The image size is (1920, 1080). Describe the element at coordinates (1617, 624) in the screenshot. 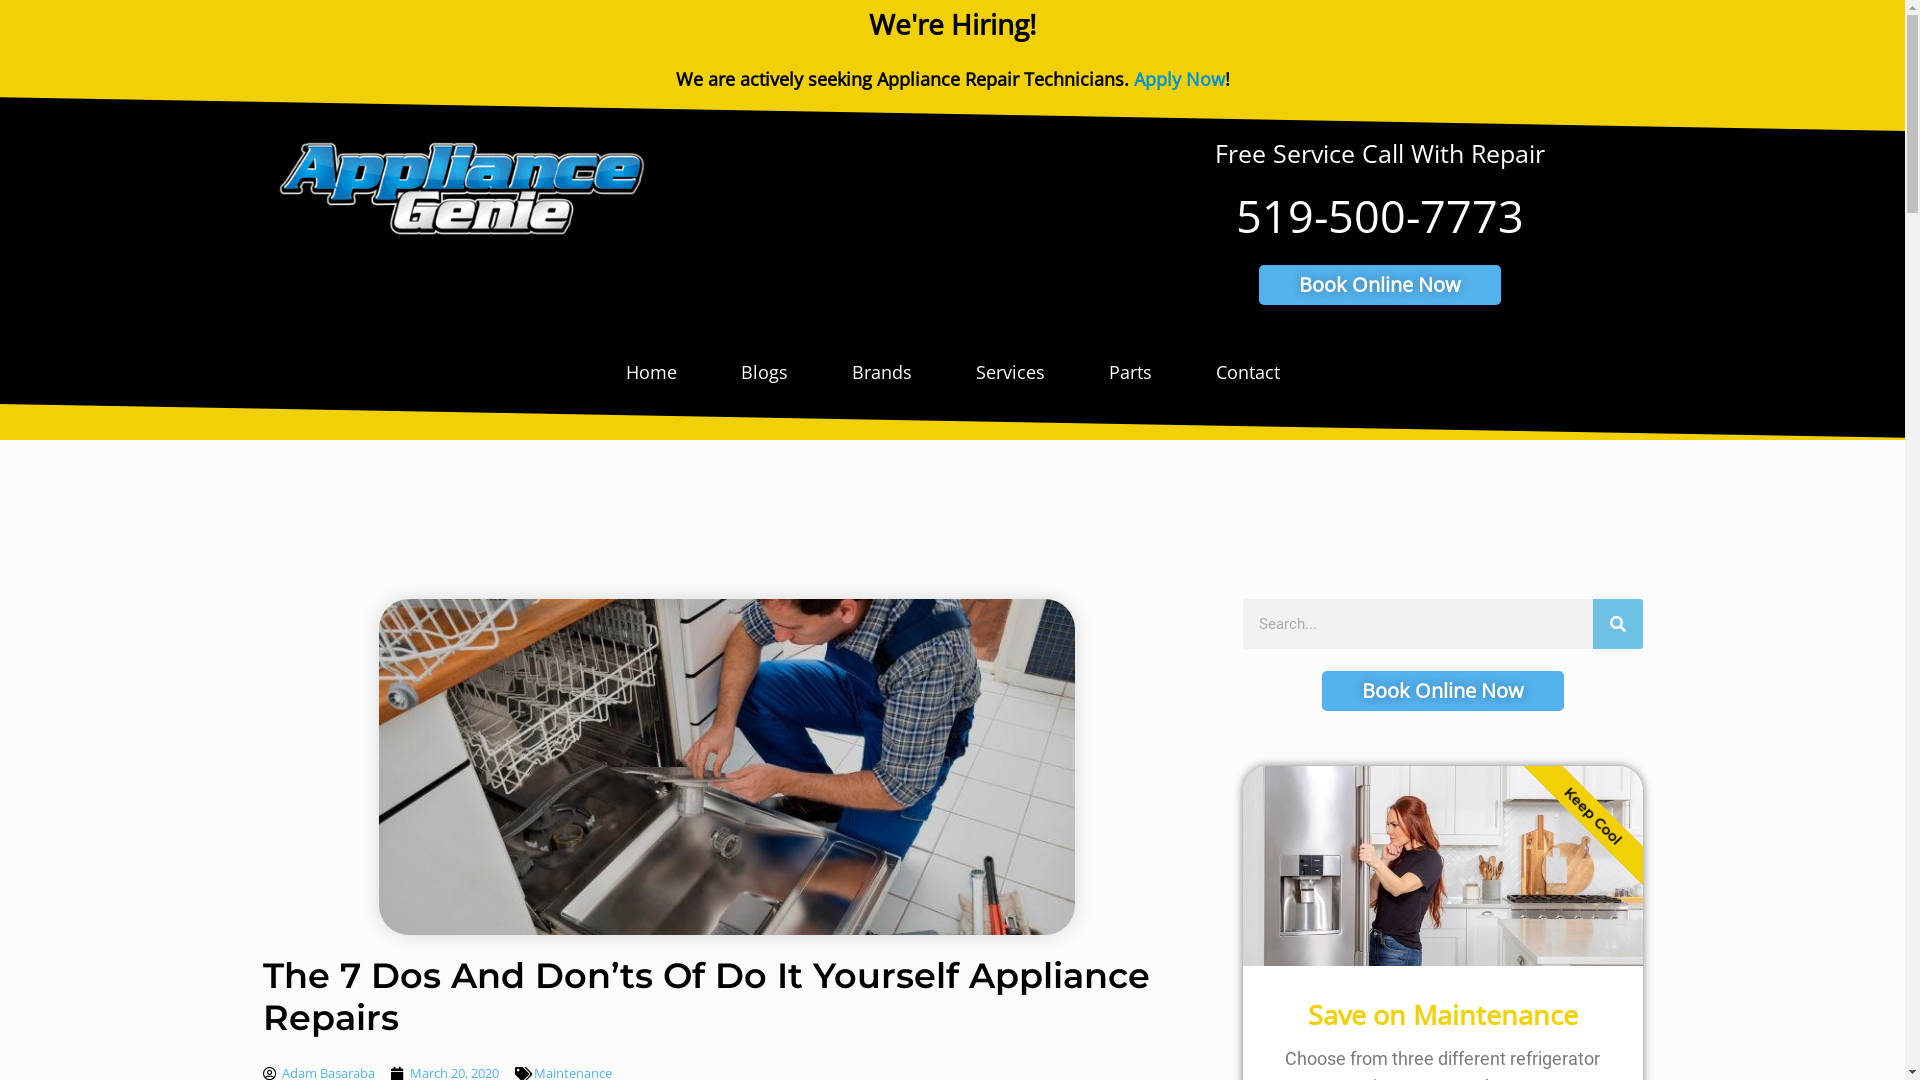

I see `Search` at that location.